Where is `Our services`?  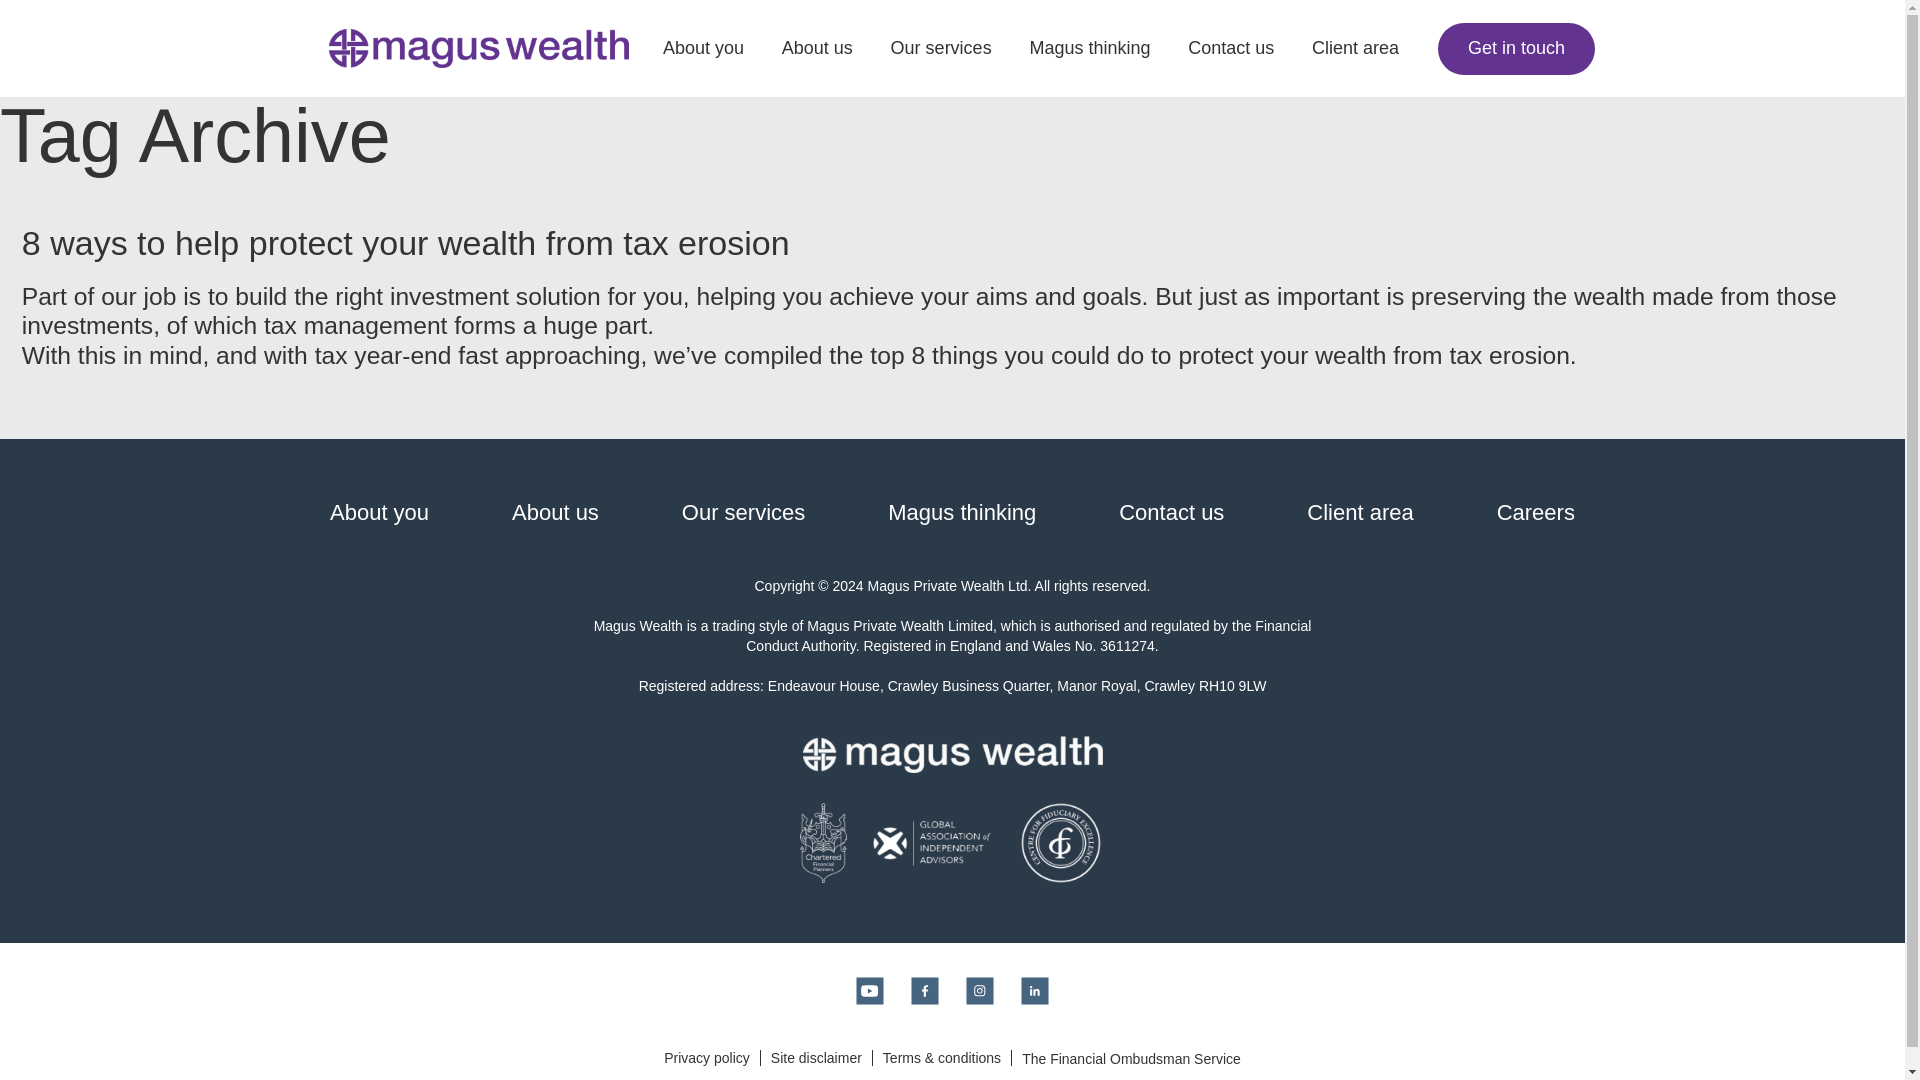
Our services is located at coordinates (742, 512).